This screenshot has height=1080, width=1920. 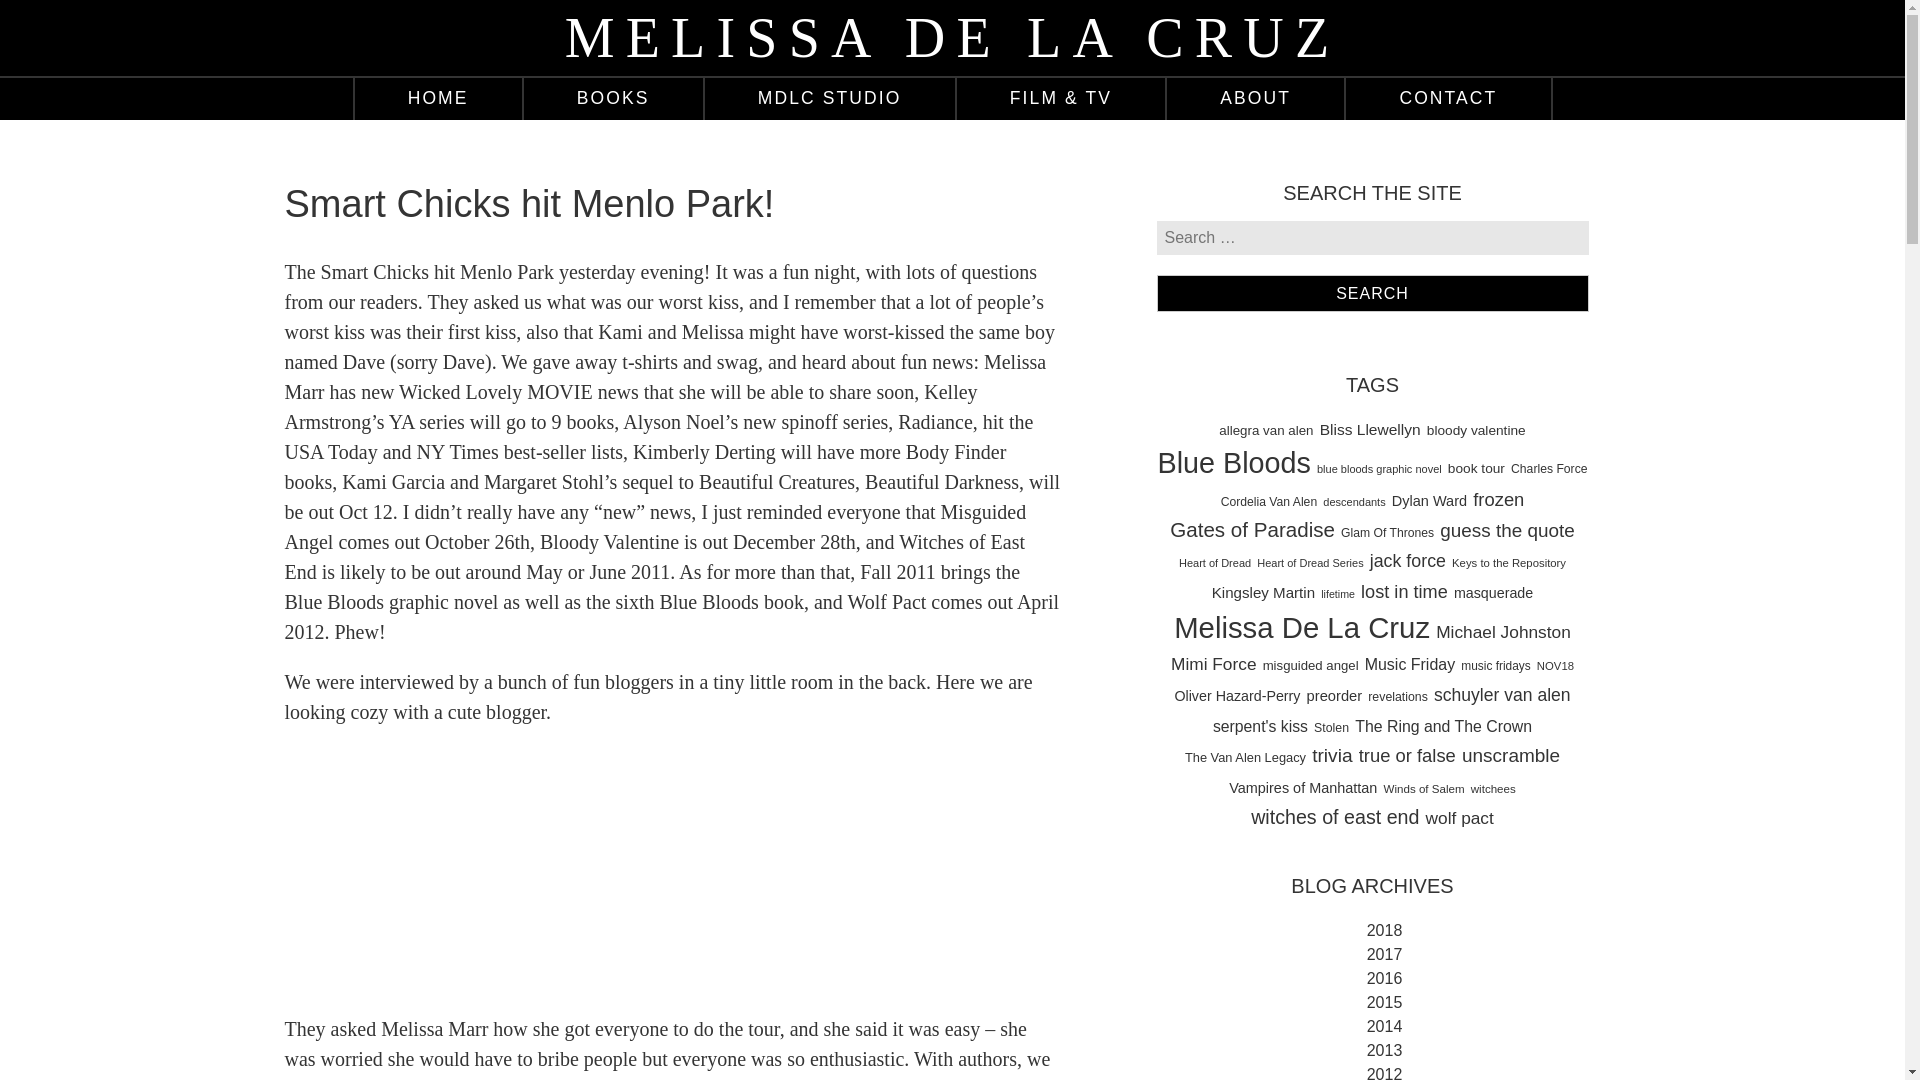 What do you see at coordinates (1371, 292) in the screenshot?
I see `Search` at bounding box center [1371, 292].